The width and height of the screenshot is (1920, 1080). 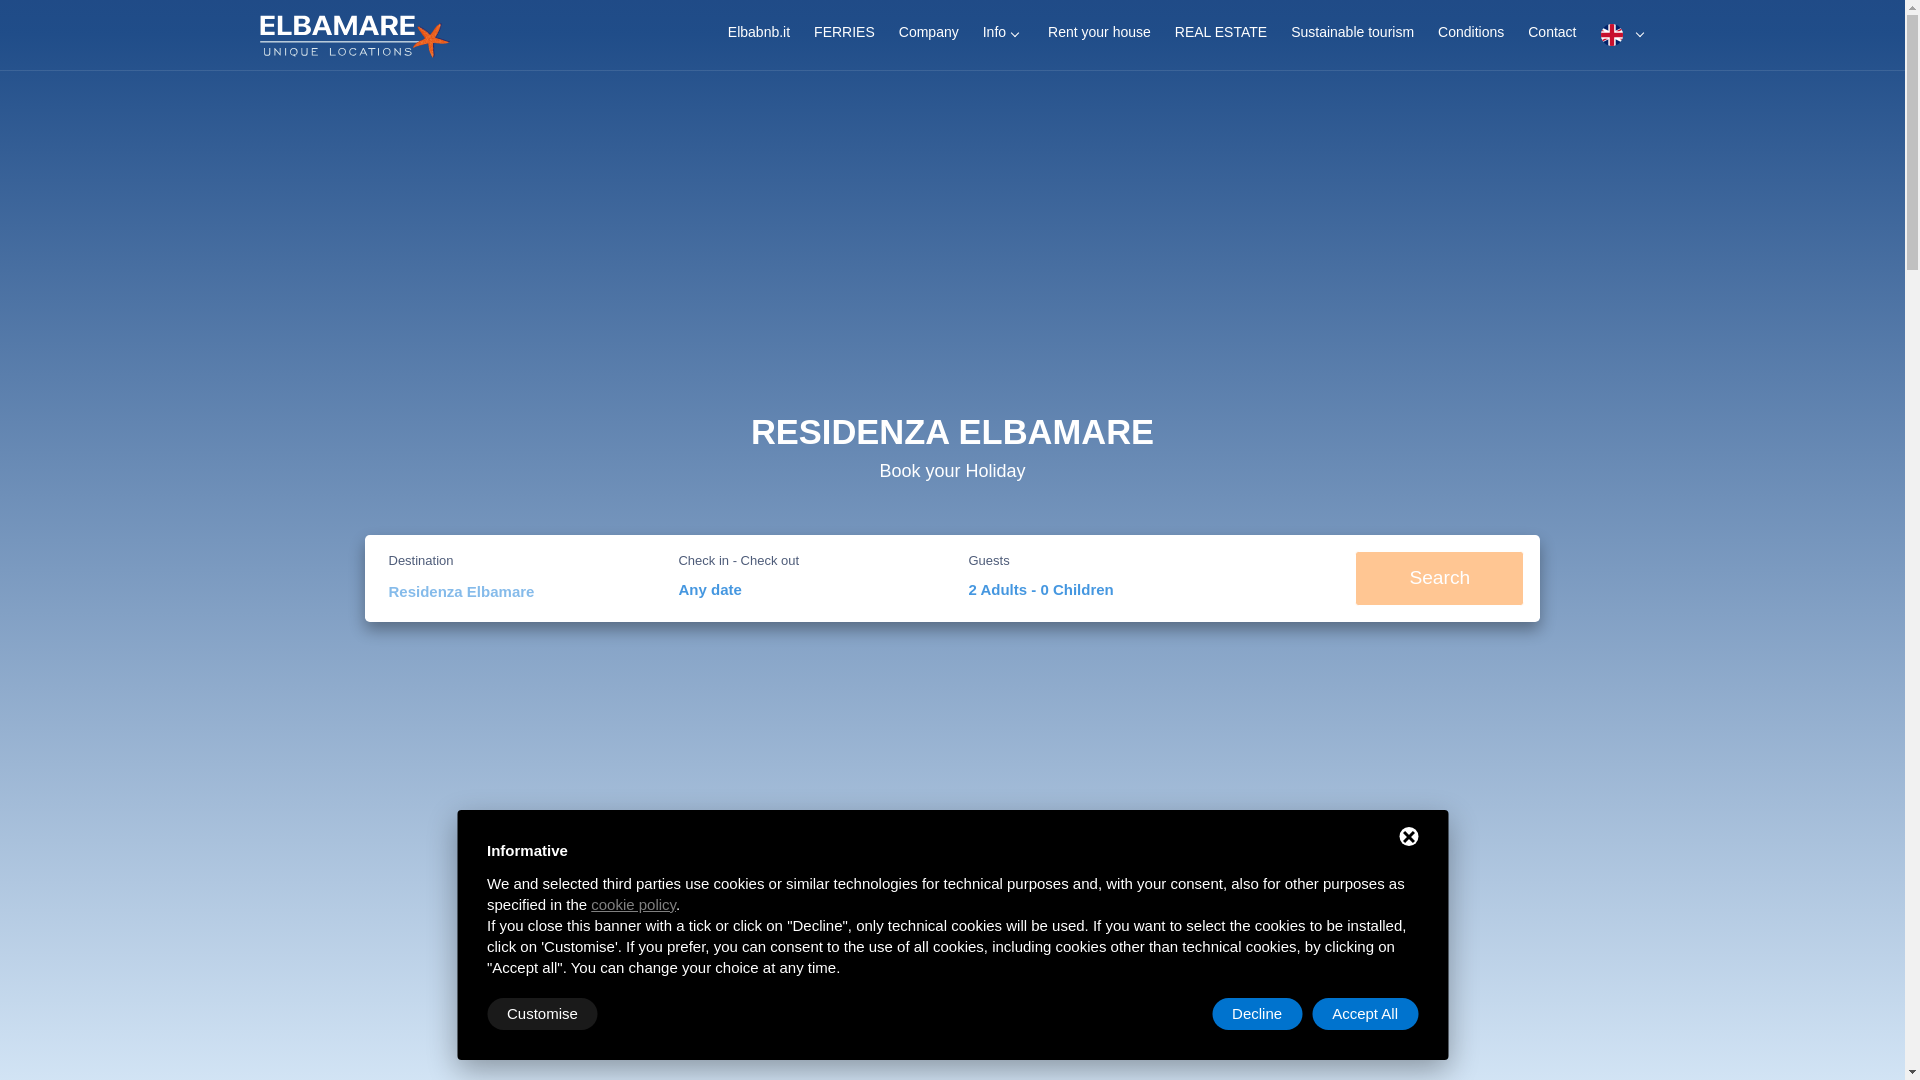 What do you see at coordinates (1004, 35) in the screenshot?
I see `Info` at bounding box center [1004, 35].